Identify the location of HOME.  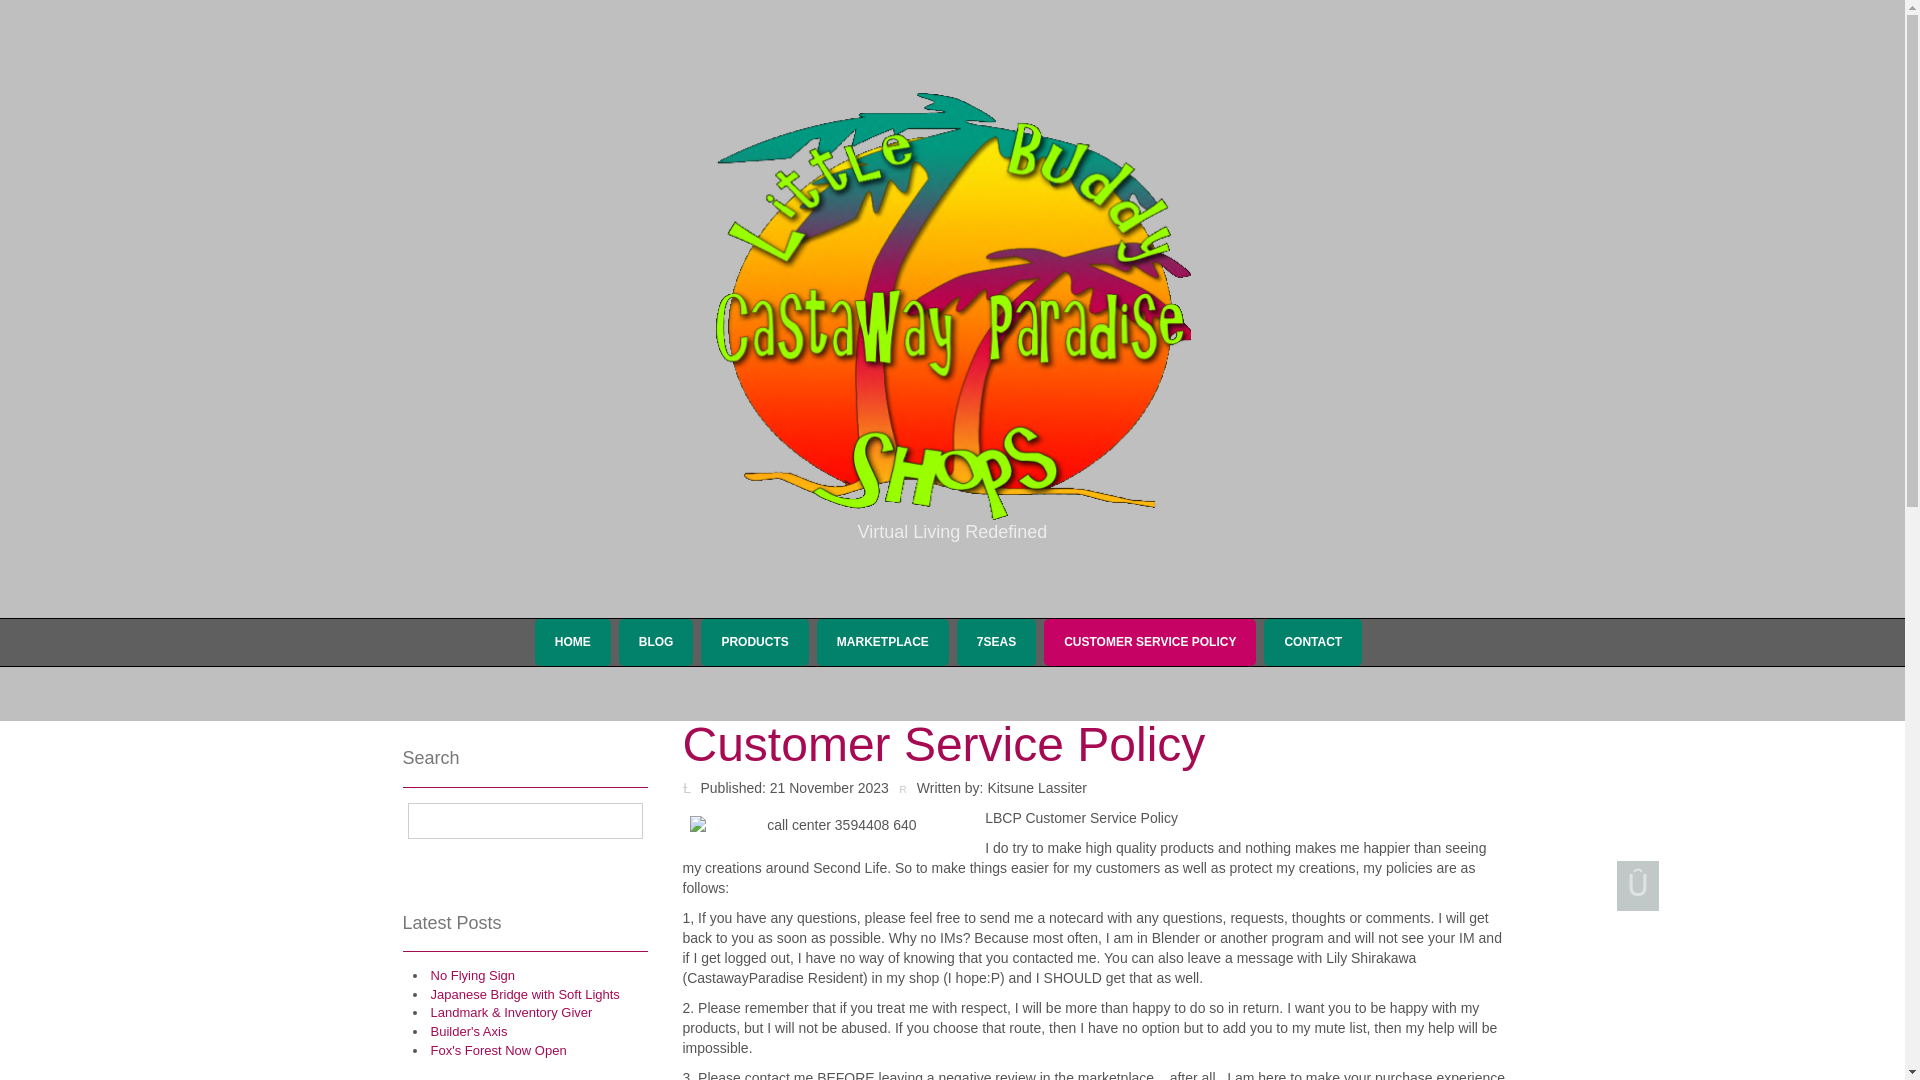
(572, 642).